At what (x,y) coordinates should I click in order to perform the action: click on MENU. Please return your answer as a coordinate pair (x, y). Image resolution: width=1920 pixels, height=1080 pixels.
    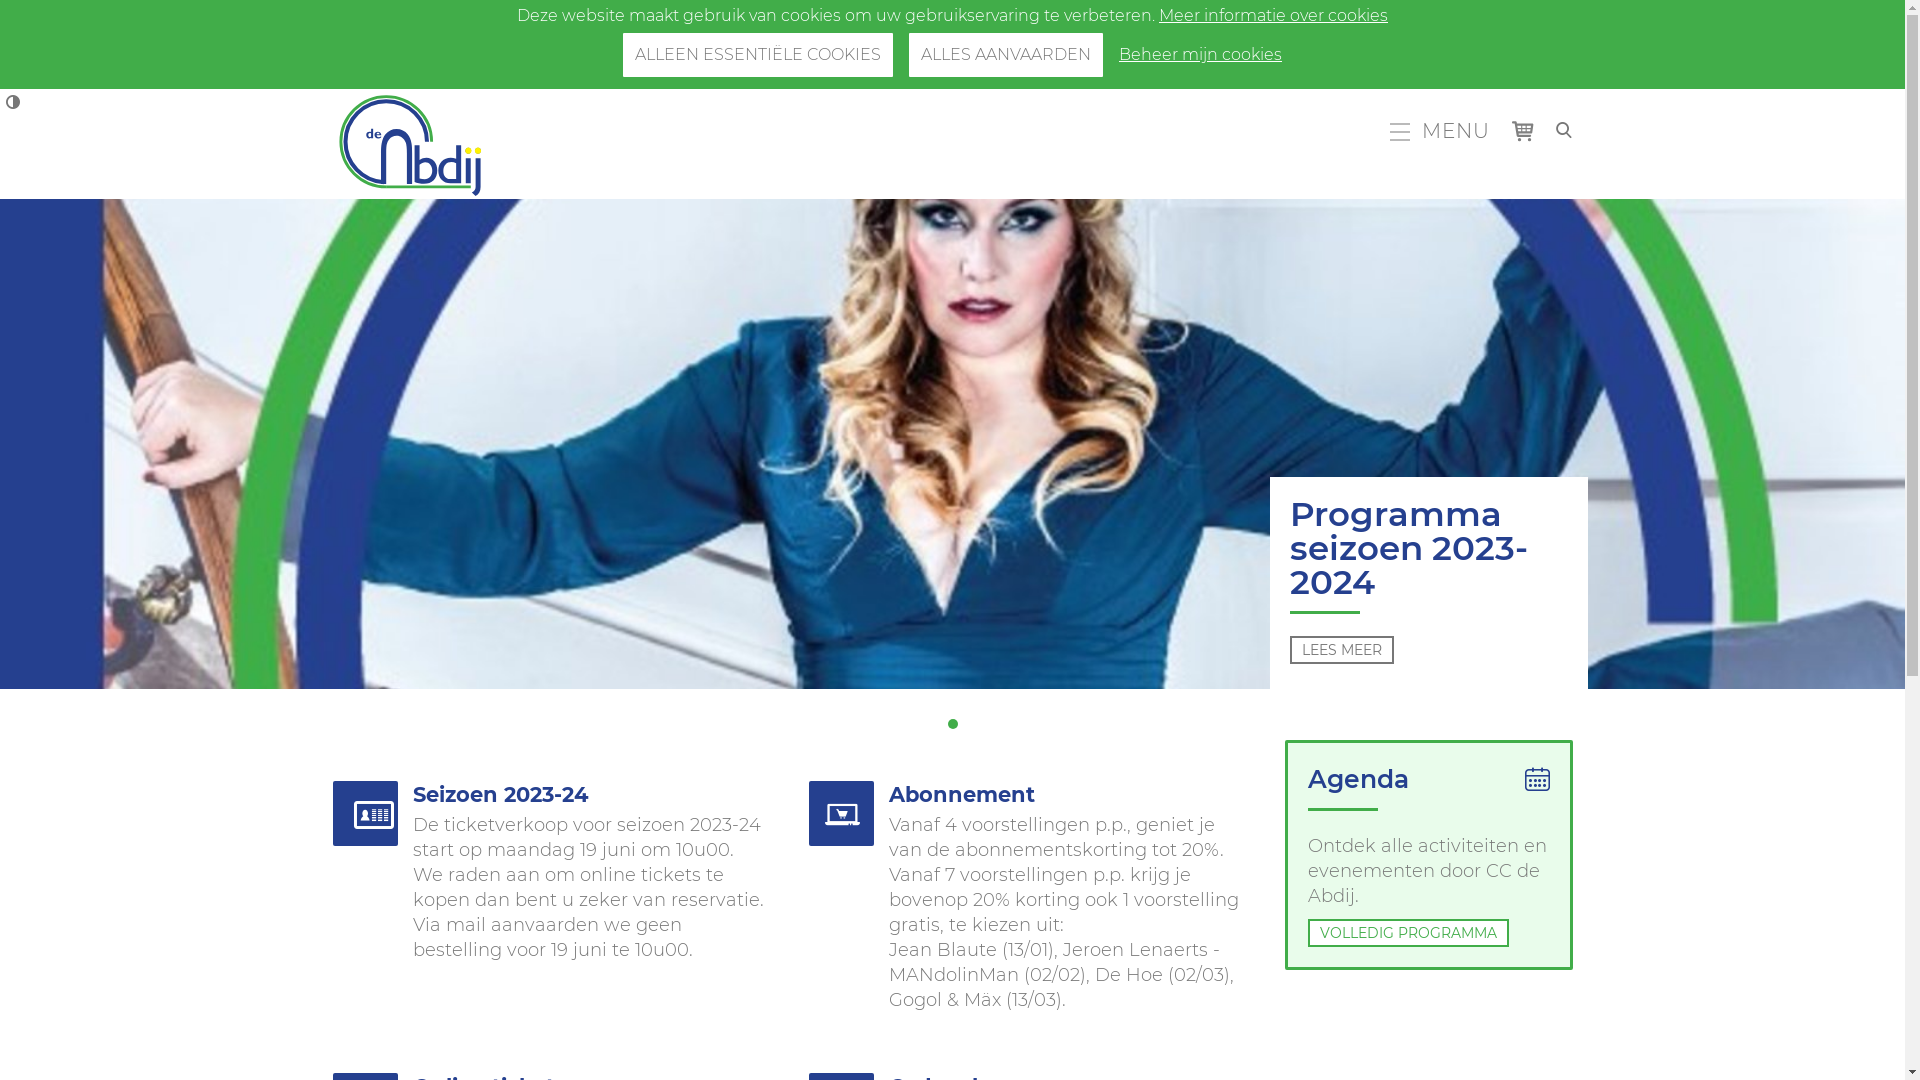
    Looking at the image, I should click on (1440, 132).